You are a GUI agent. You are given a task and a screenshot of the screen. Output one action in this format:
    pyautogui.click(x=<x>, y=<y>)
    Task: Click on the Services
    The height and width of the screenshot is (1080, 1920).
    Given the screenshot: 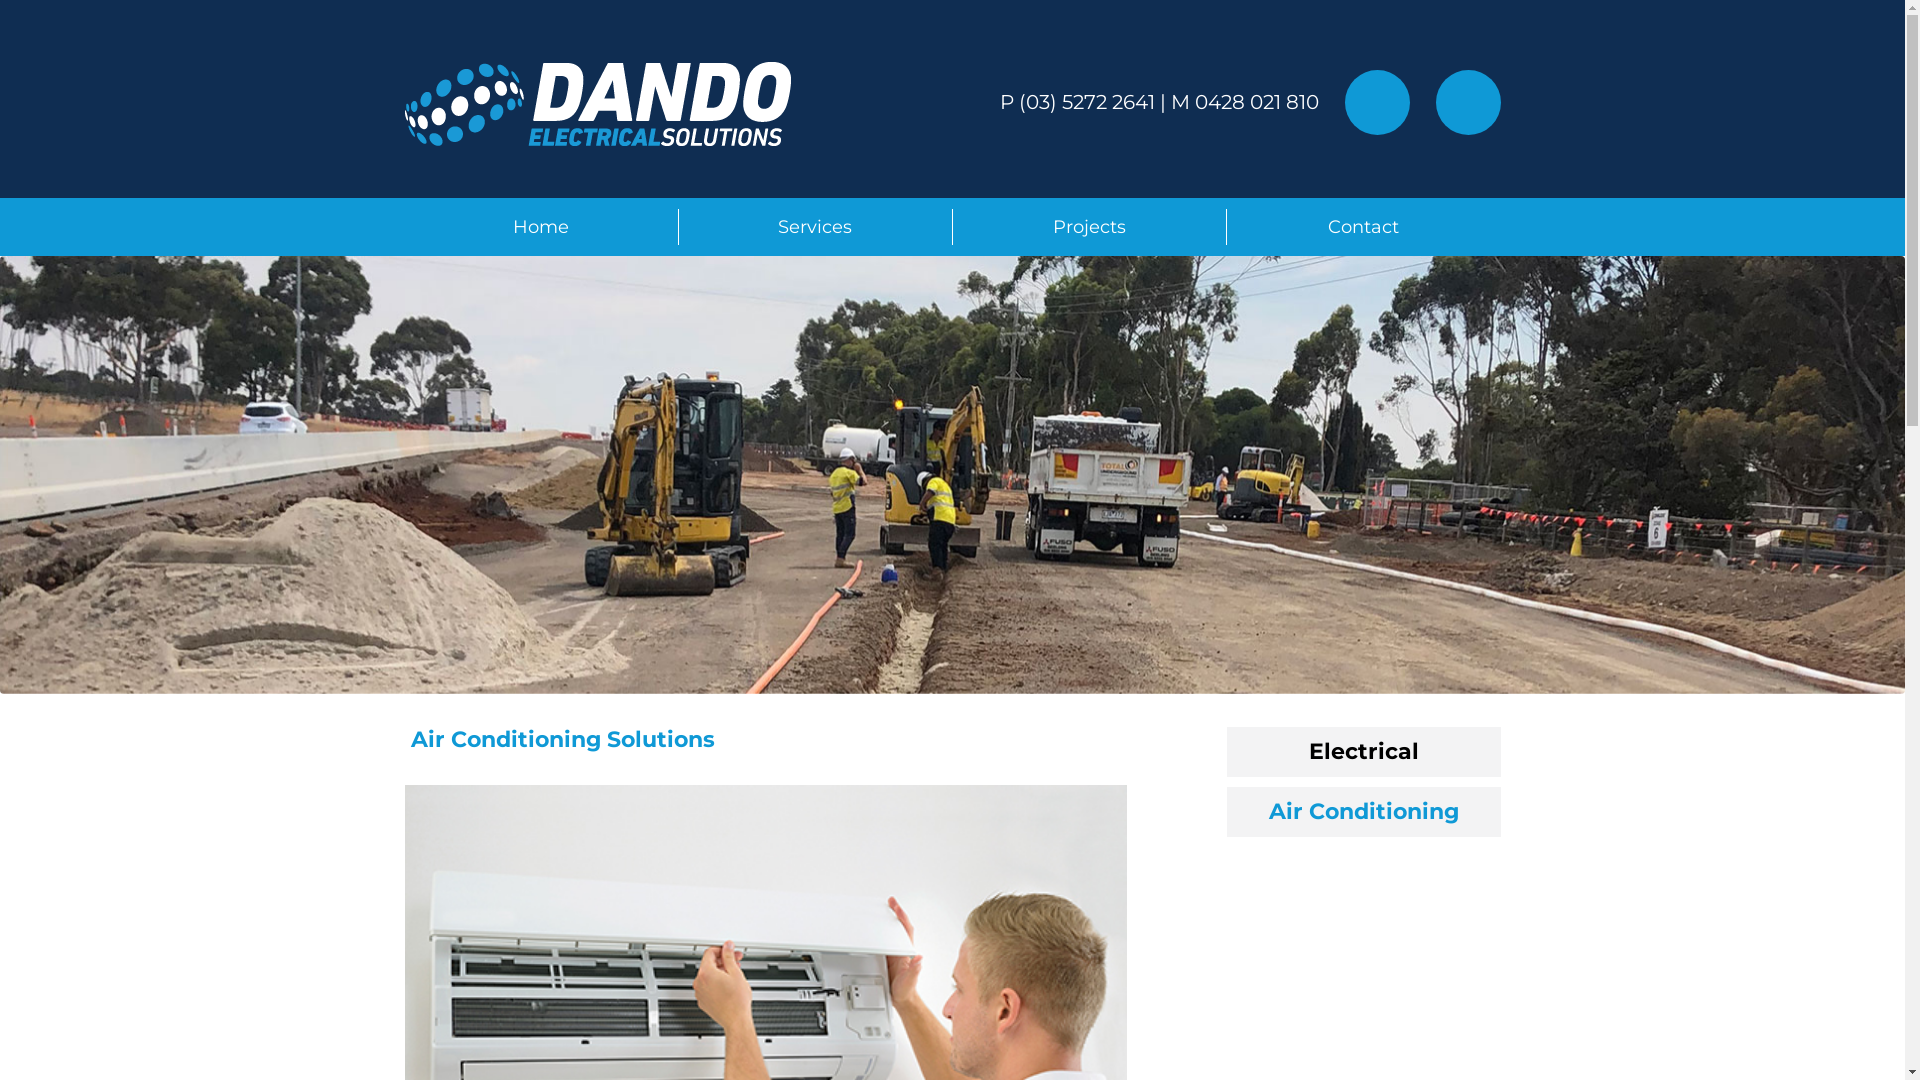 What is the action you would take?
    pyautogui.click(x=815, y=227)
    